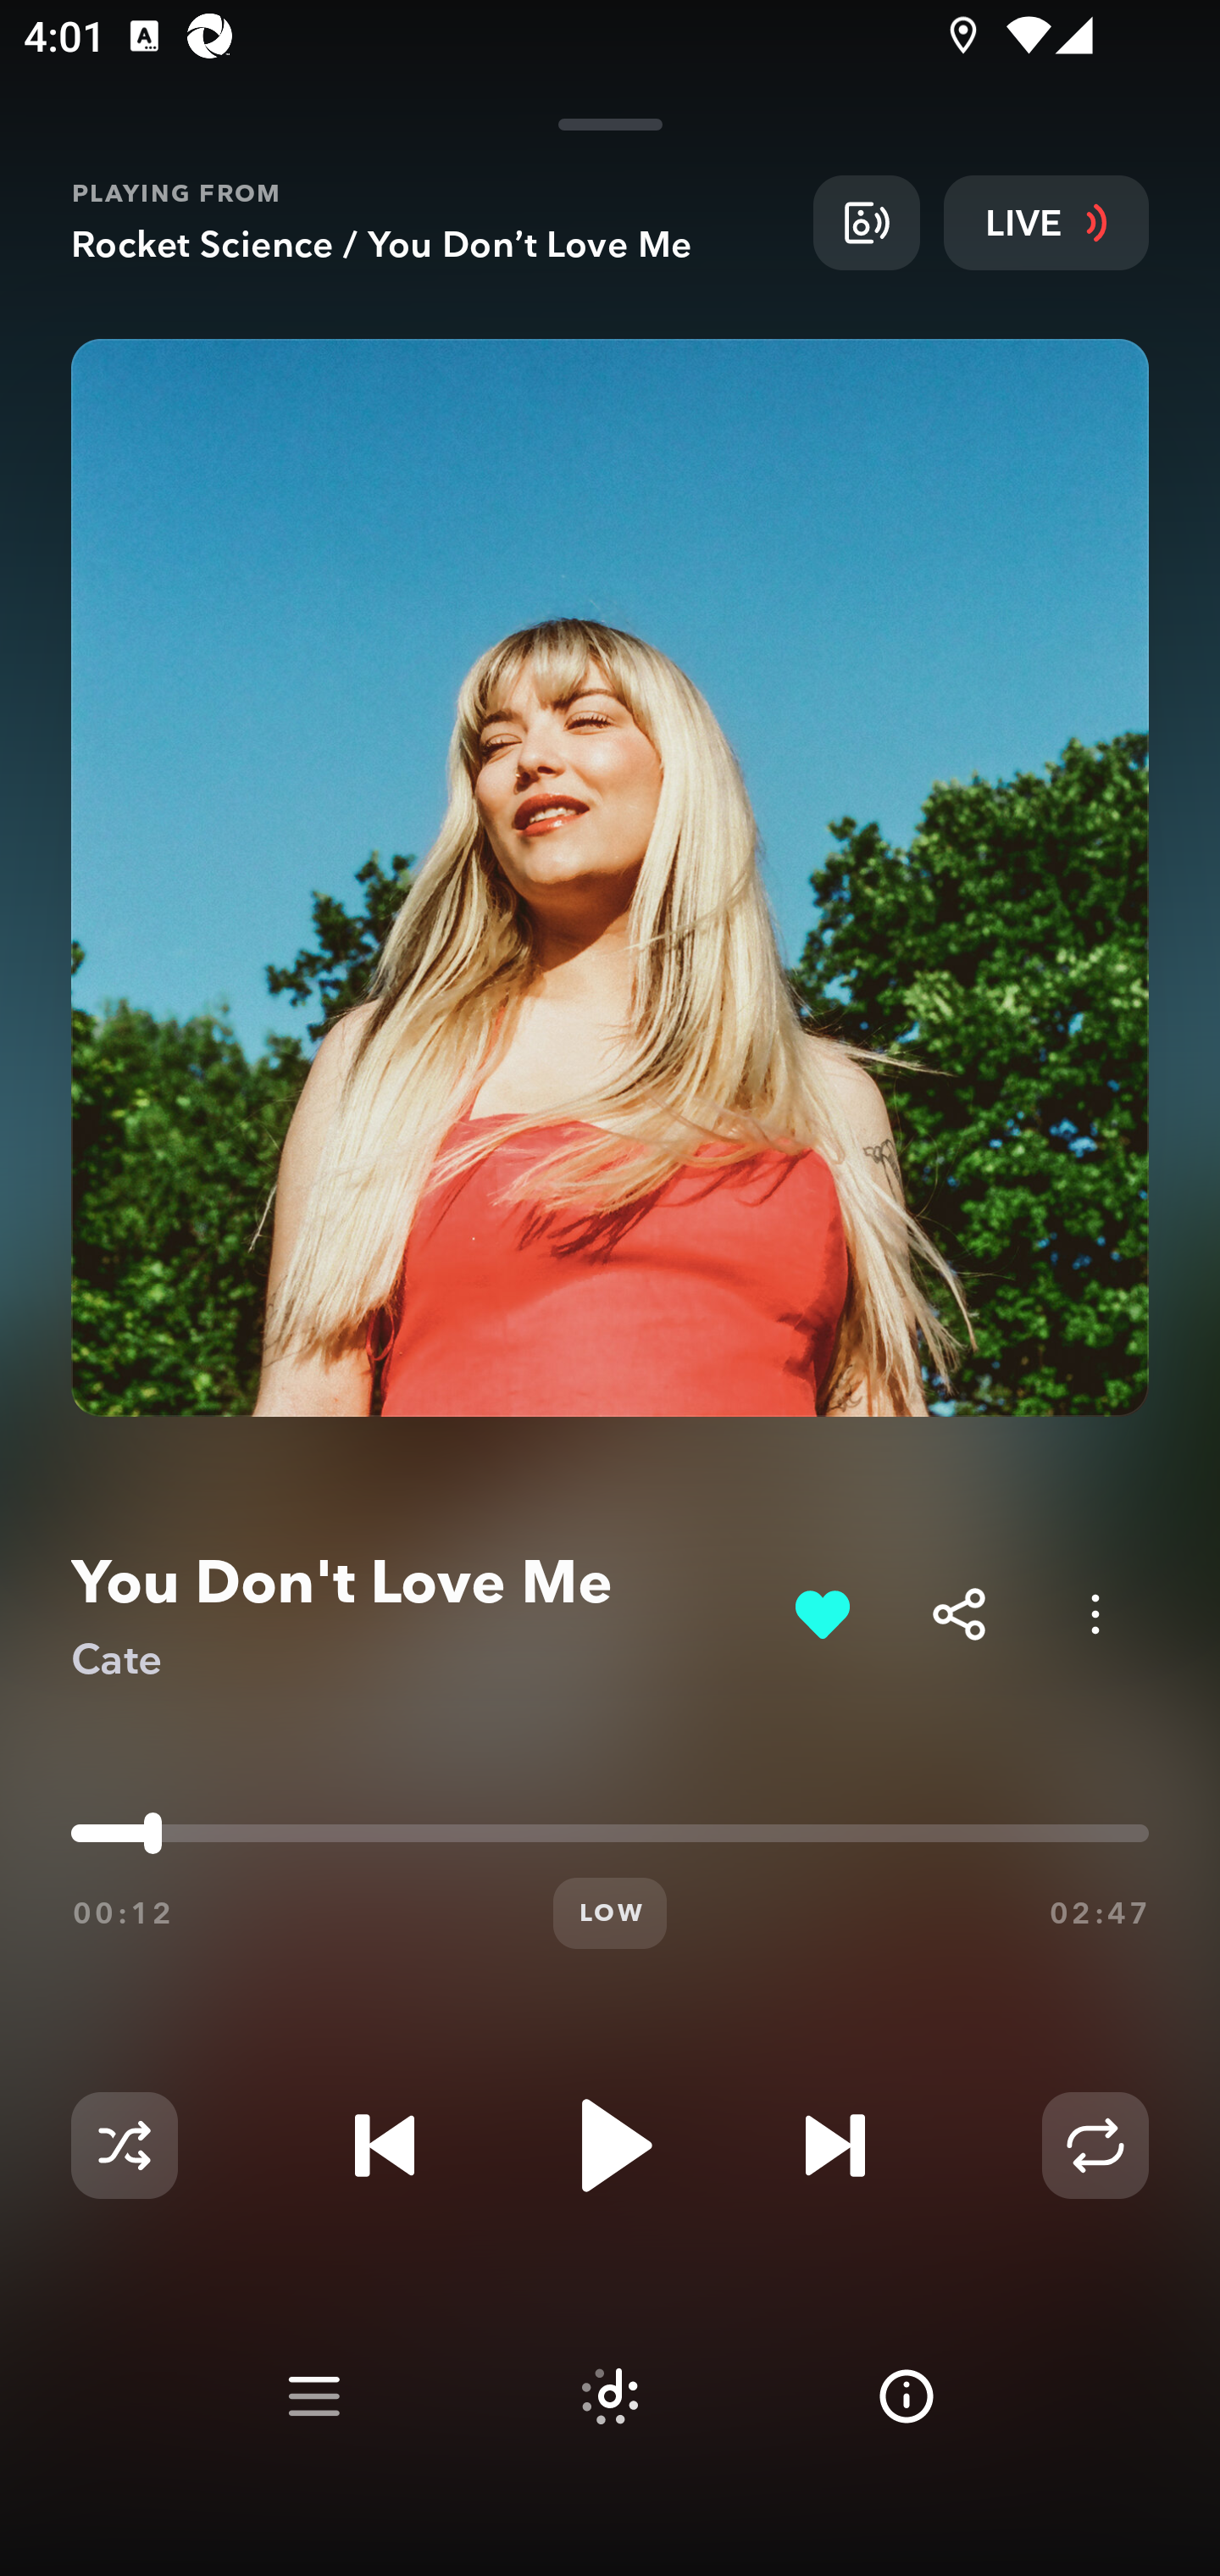 Image resolution: width=1220 pixels, height=2576 pixels. Describe the element at coordinates (124, 2146) in the screenshot. I see `Shuffle enabled` at that location.